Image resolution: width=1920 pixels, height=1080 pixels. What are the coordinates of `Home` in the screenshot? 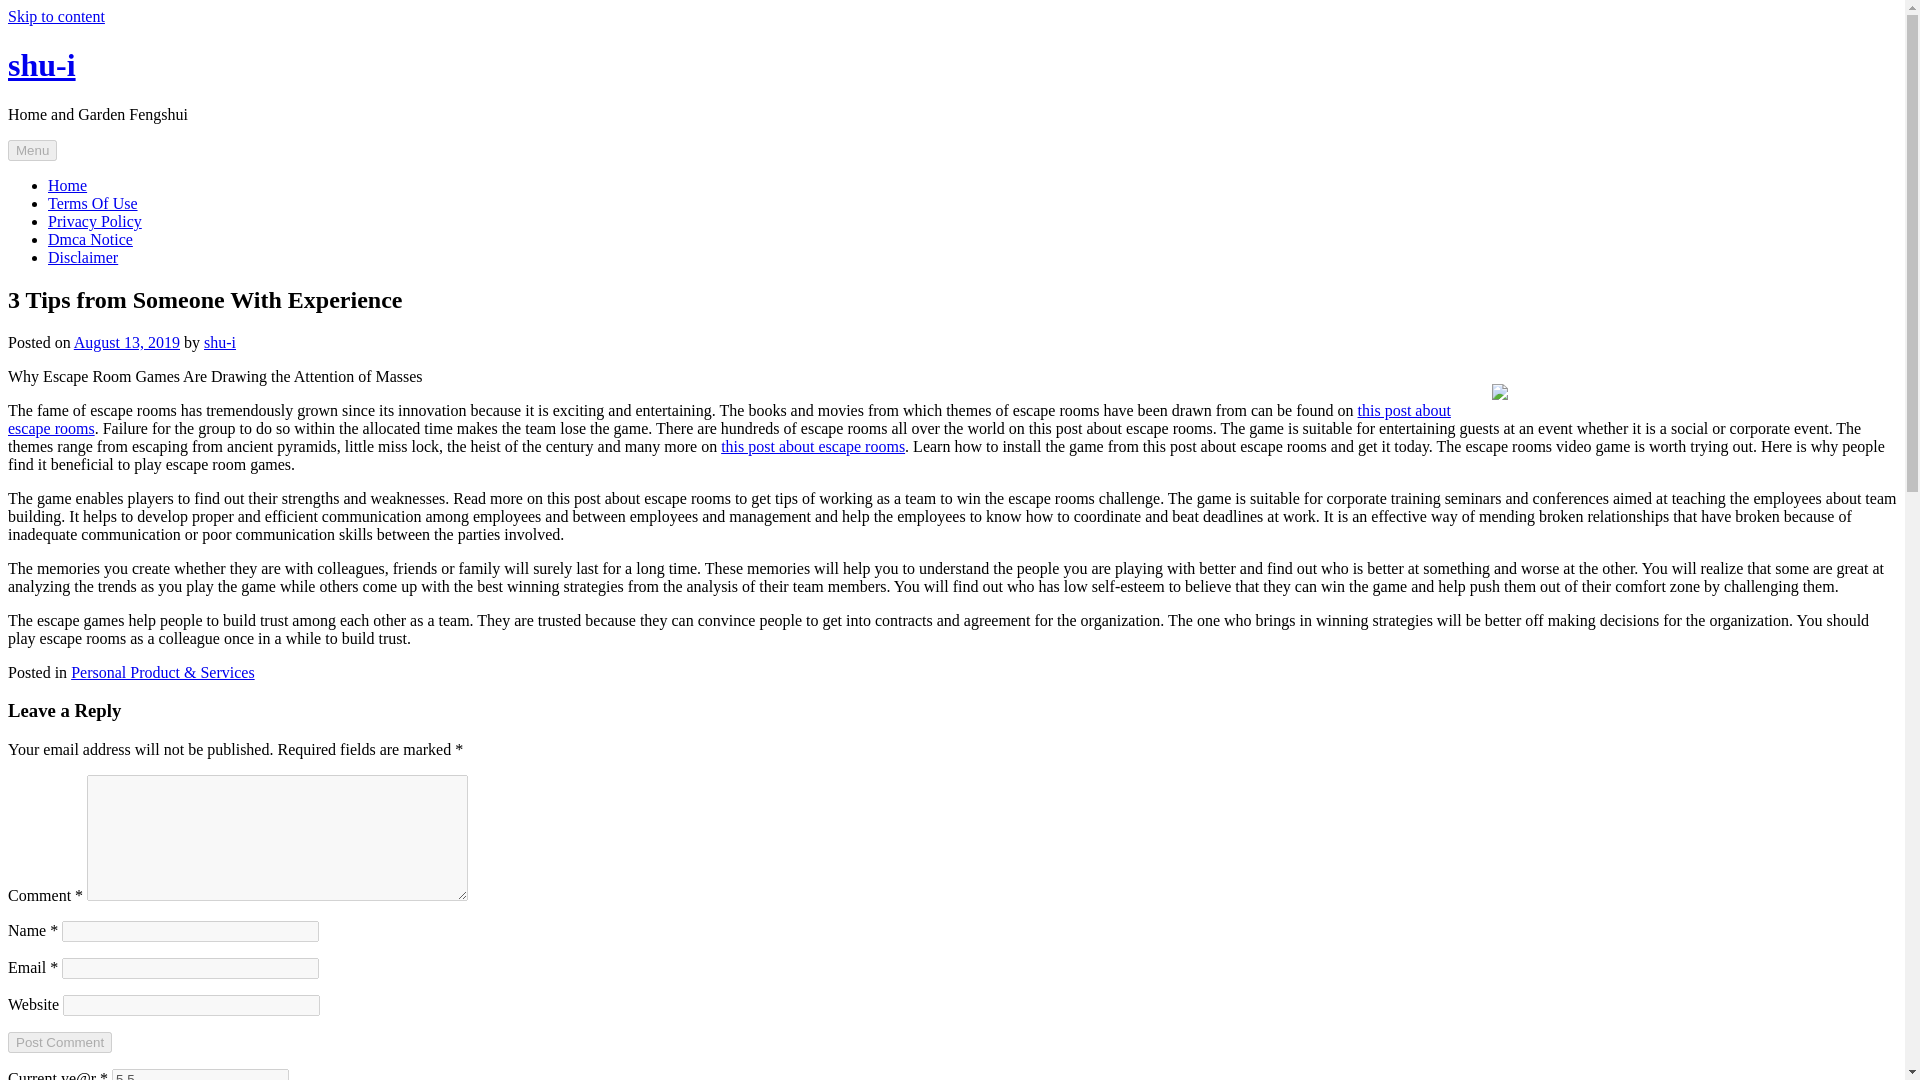 It's located at (67, 186).